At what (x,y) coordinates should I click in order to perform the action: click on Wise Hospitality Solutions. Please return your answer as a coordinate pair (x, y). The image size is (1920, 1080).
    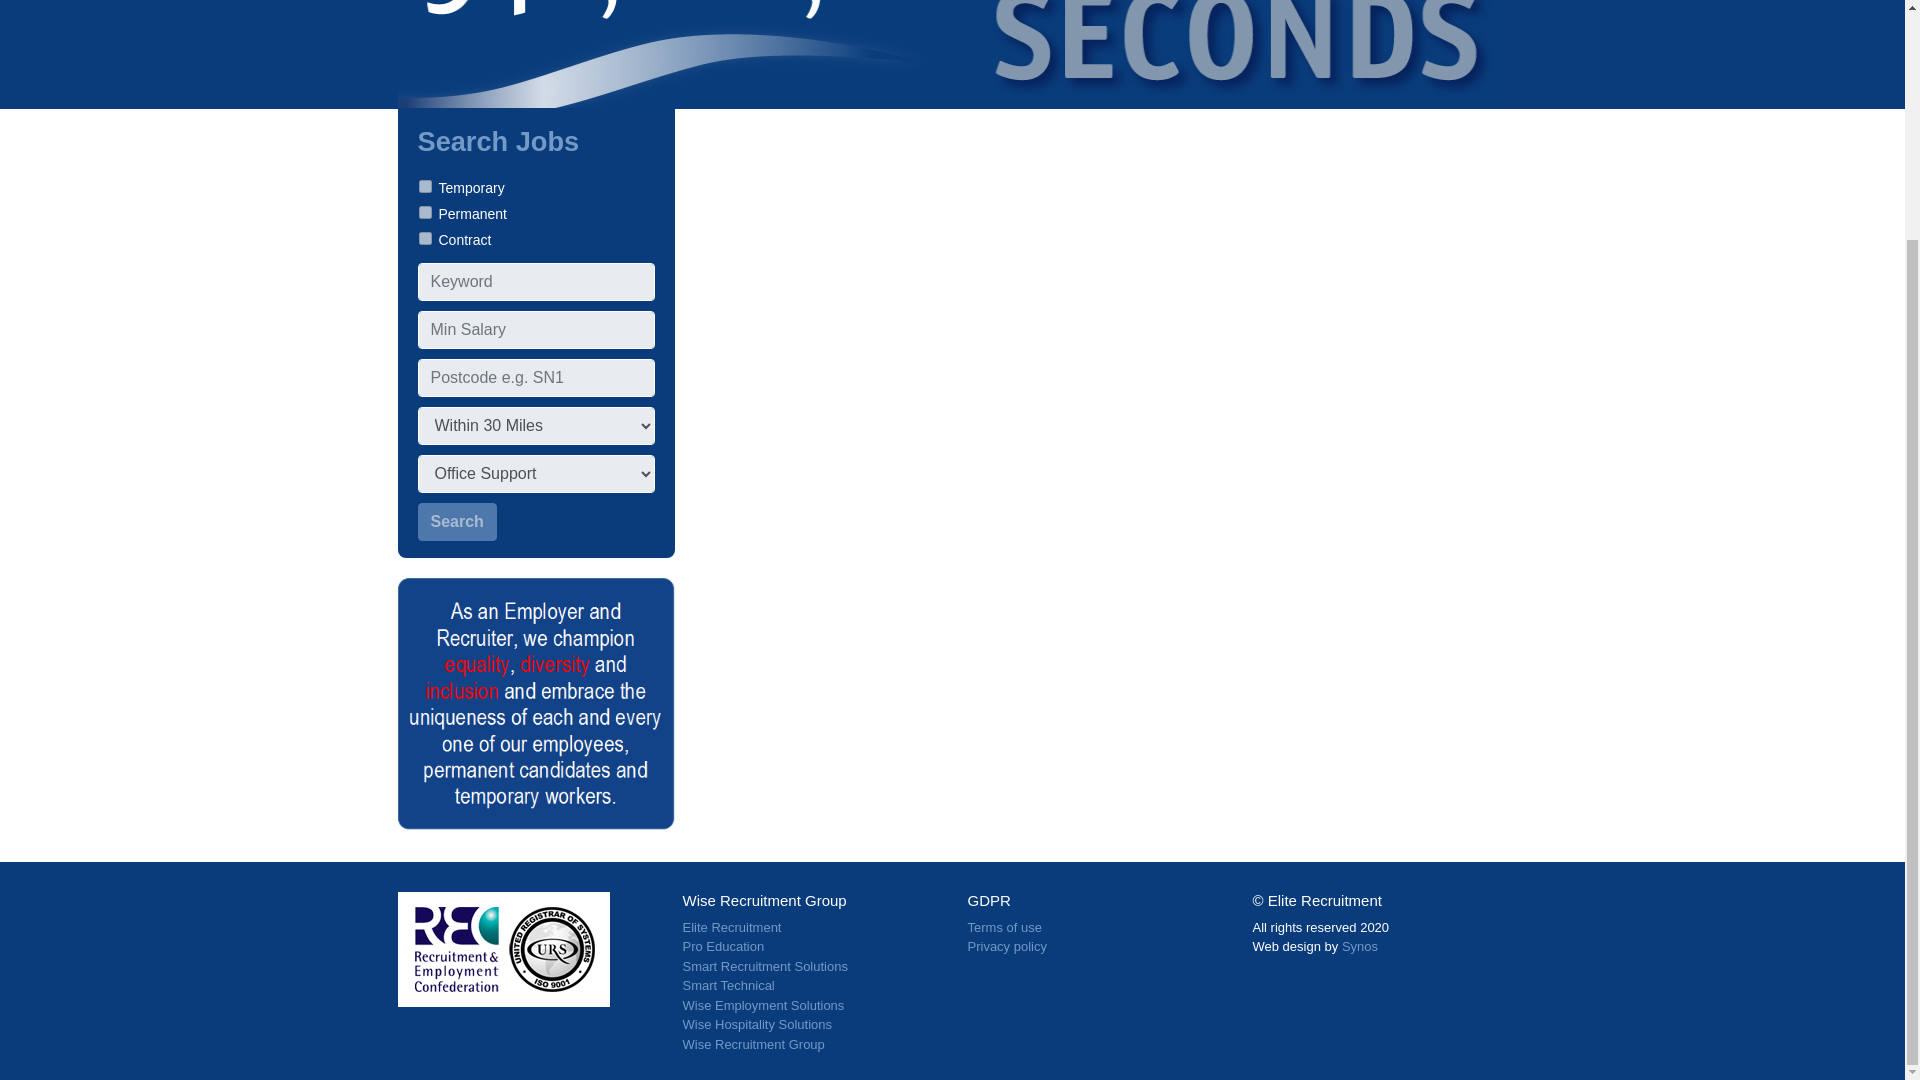
    Looking at the image, I should click on (756, 1024).